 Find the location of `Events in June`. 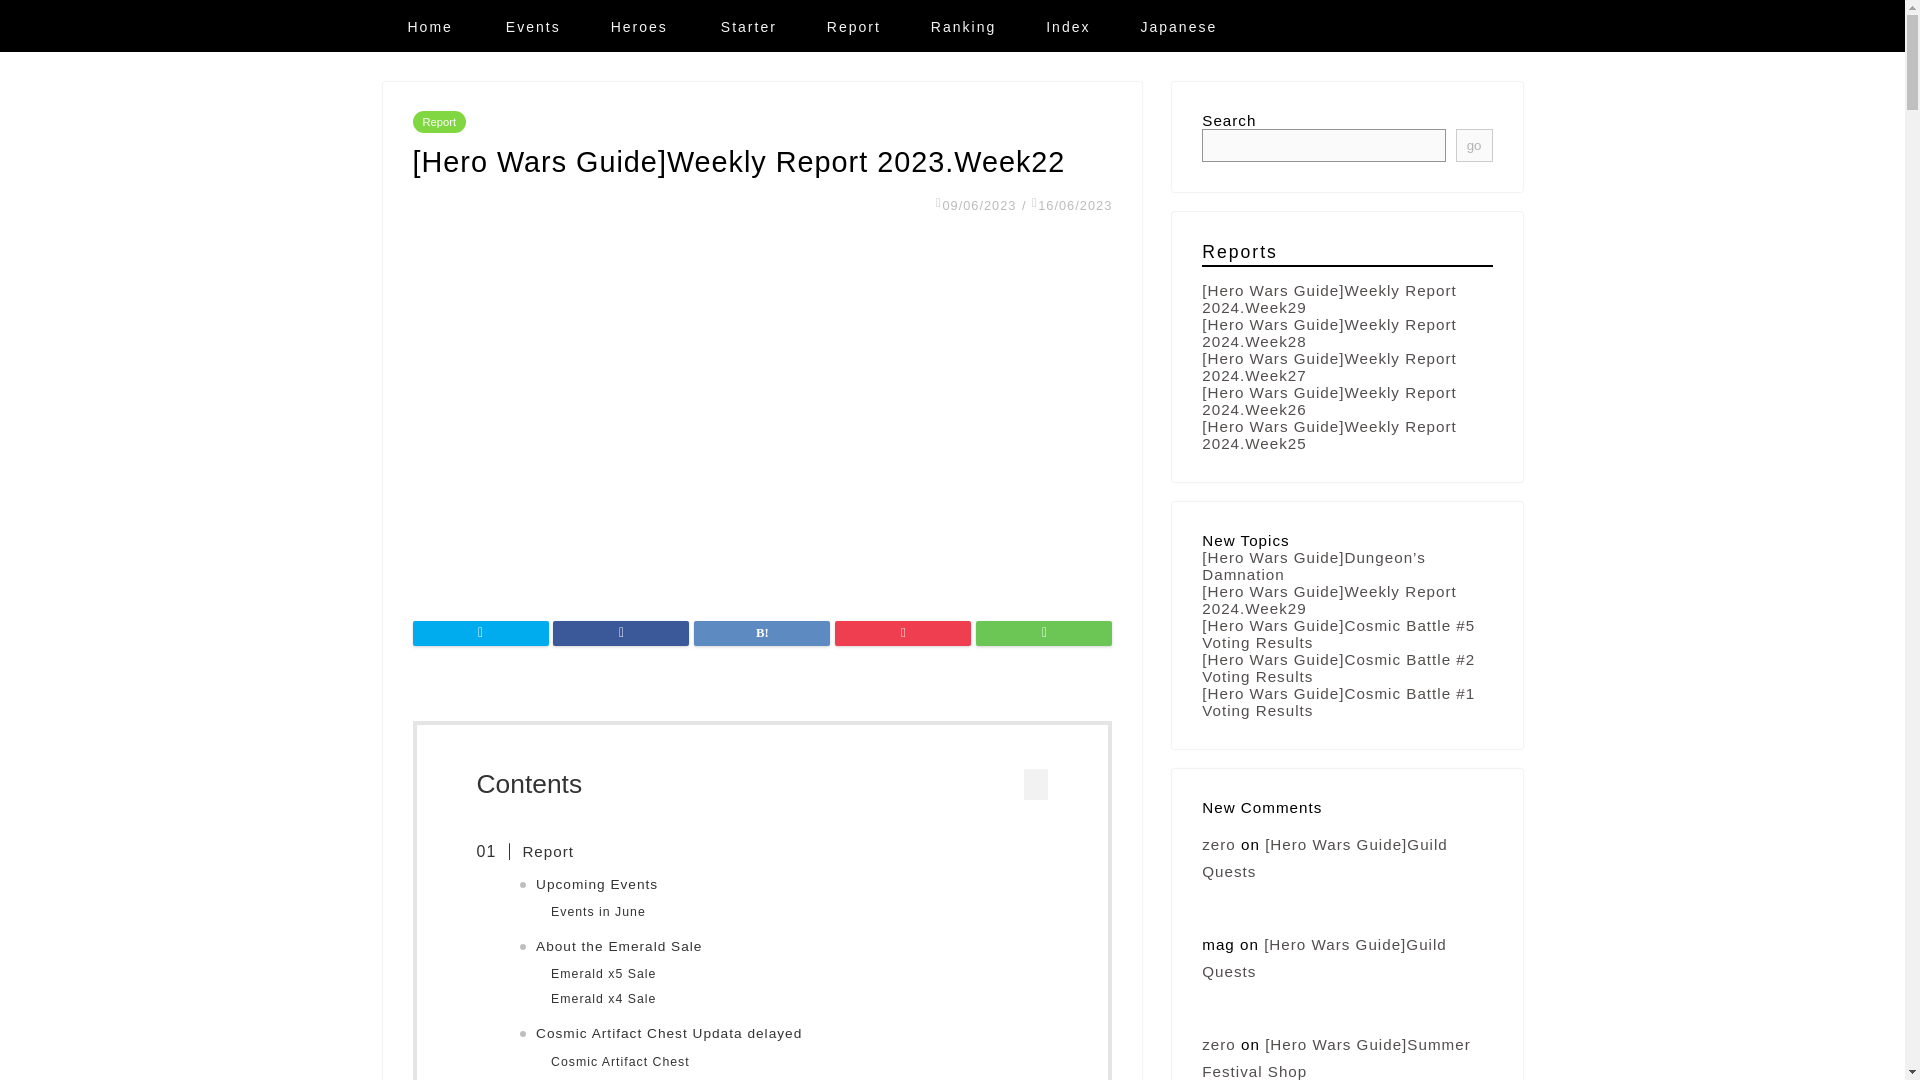

Events in June is located at coordinates (598, 913).